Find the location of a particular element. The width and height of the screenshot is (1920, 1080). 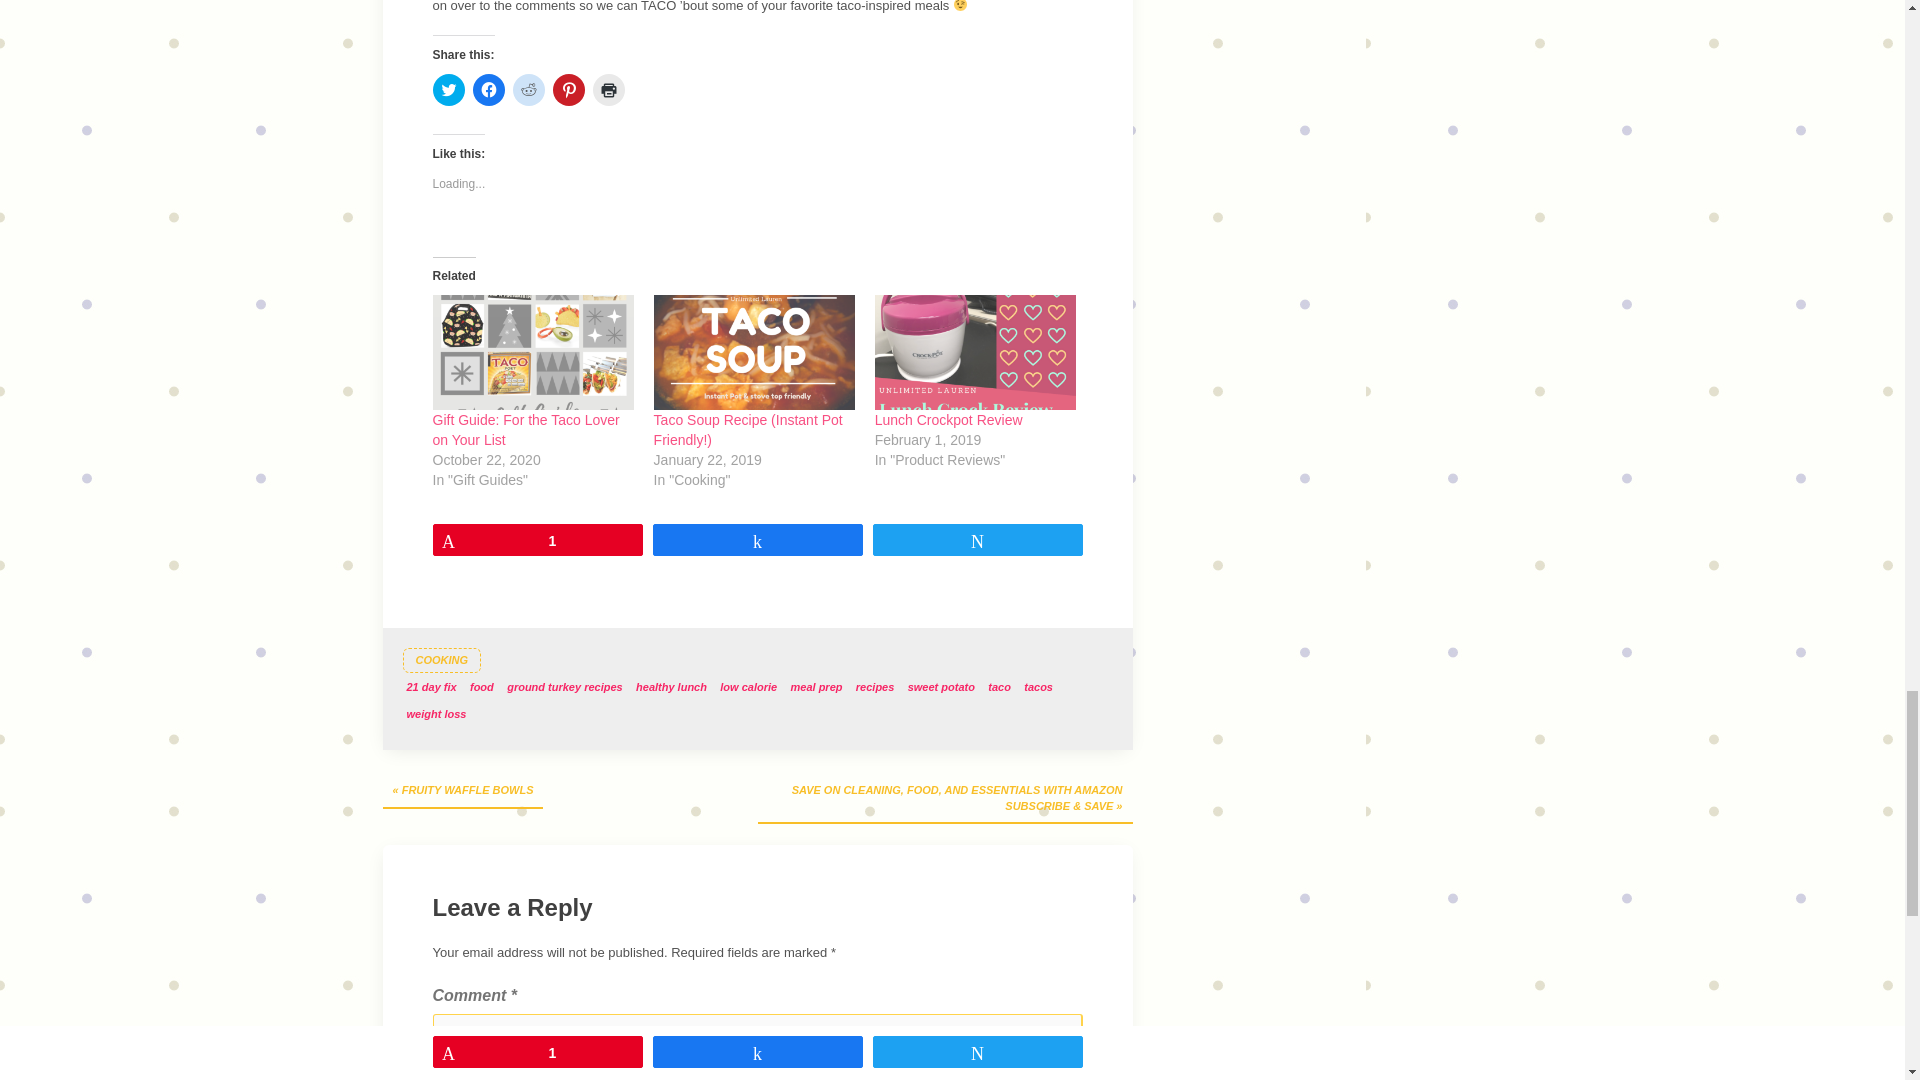

Click to share on Facebook is located at coordinates (488, 90).